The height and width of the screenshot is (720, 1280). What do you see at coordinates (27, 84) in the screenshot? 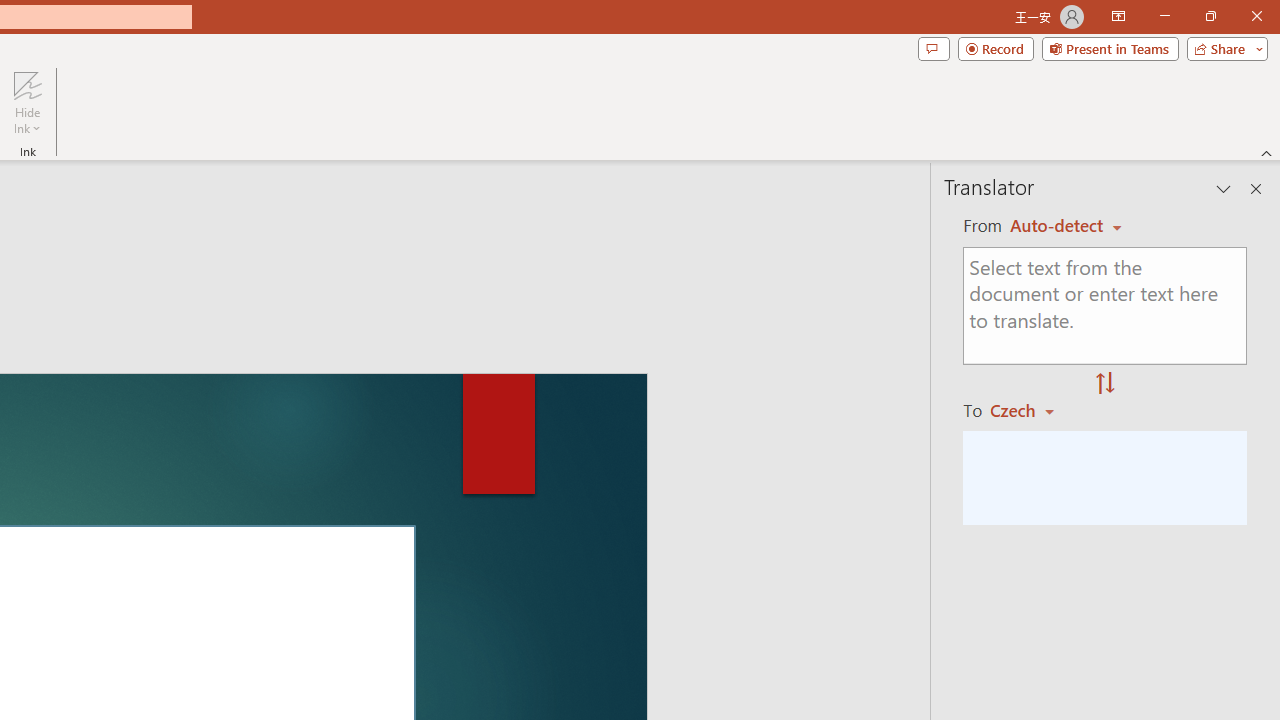
I see `Hide Ink` at bounding box center [27, 84].